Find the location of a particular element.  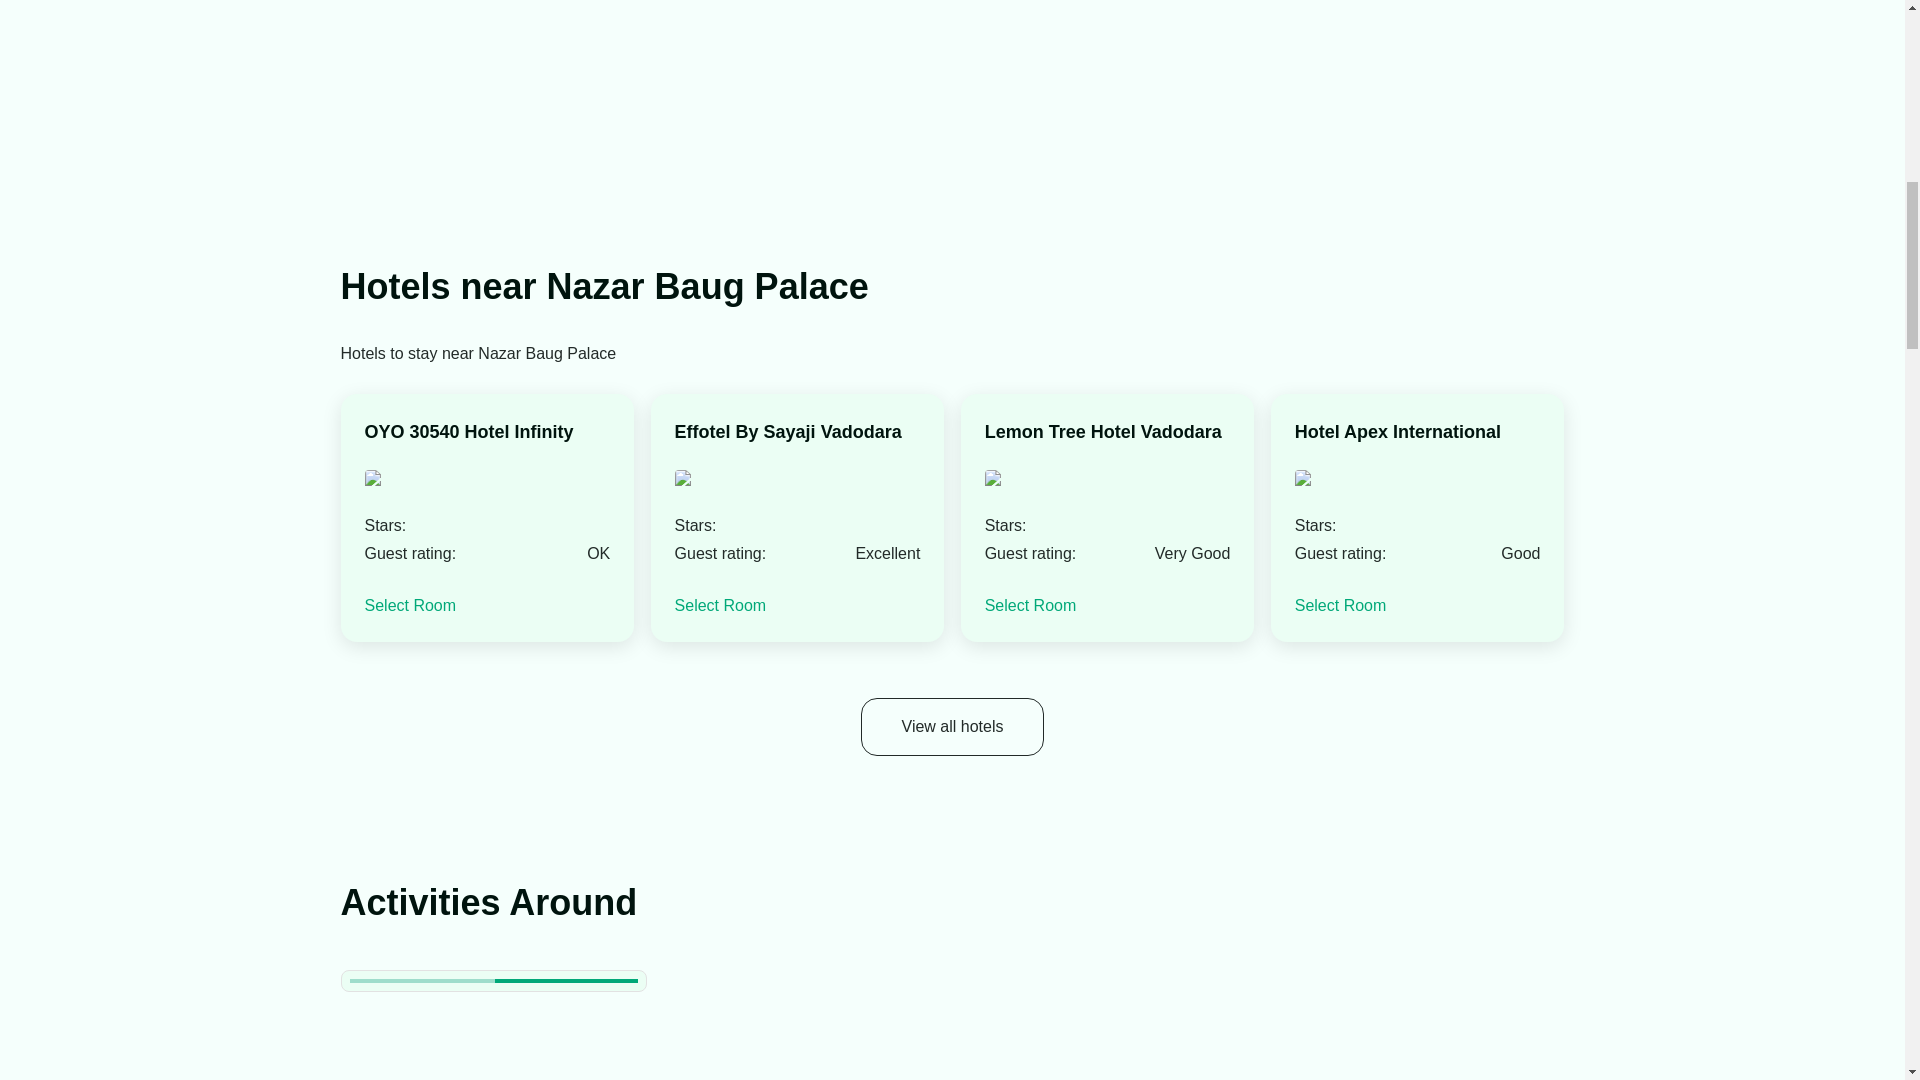

Select Room is located at coordinates (1030, 606).